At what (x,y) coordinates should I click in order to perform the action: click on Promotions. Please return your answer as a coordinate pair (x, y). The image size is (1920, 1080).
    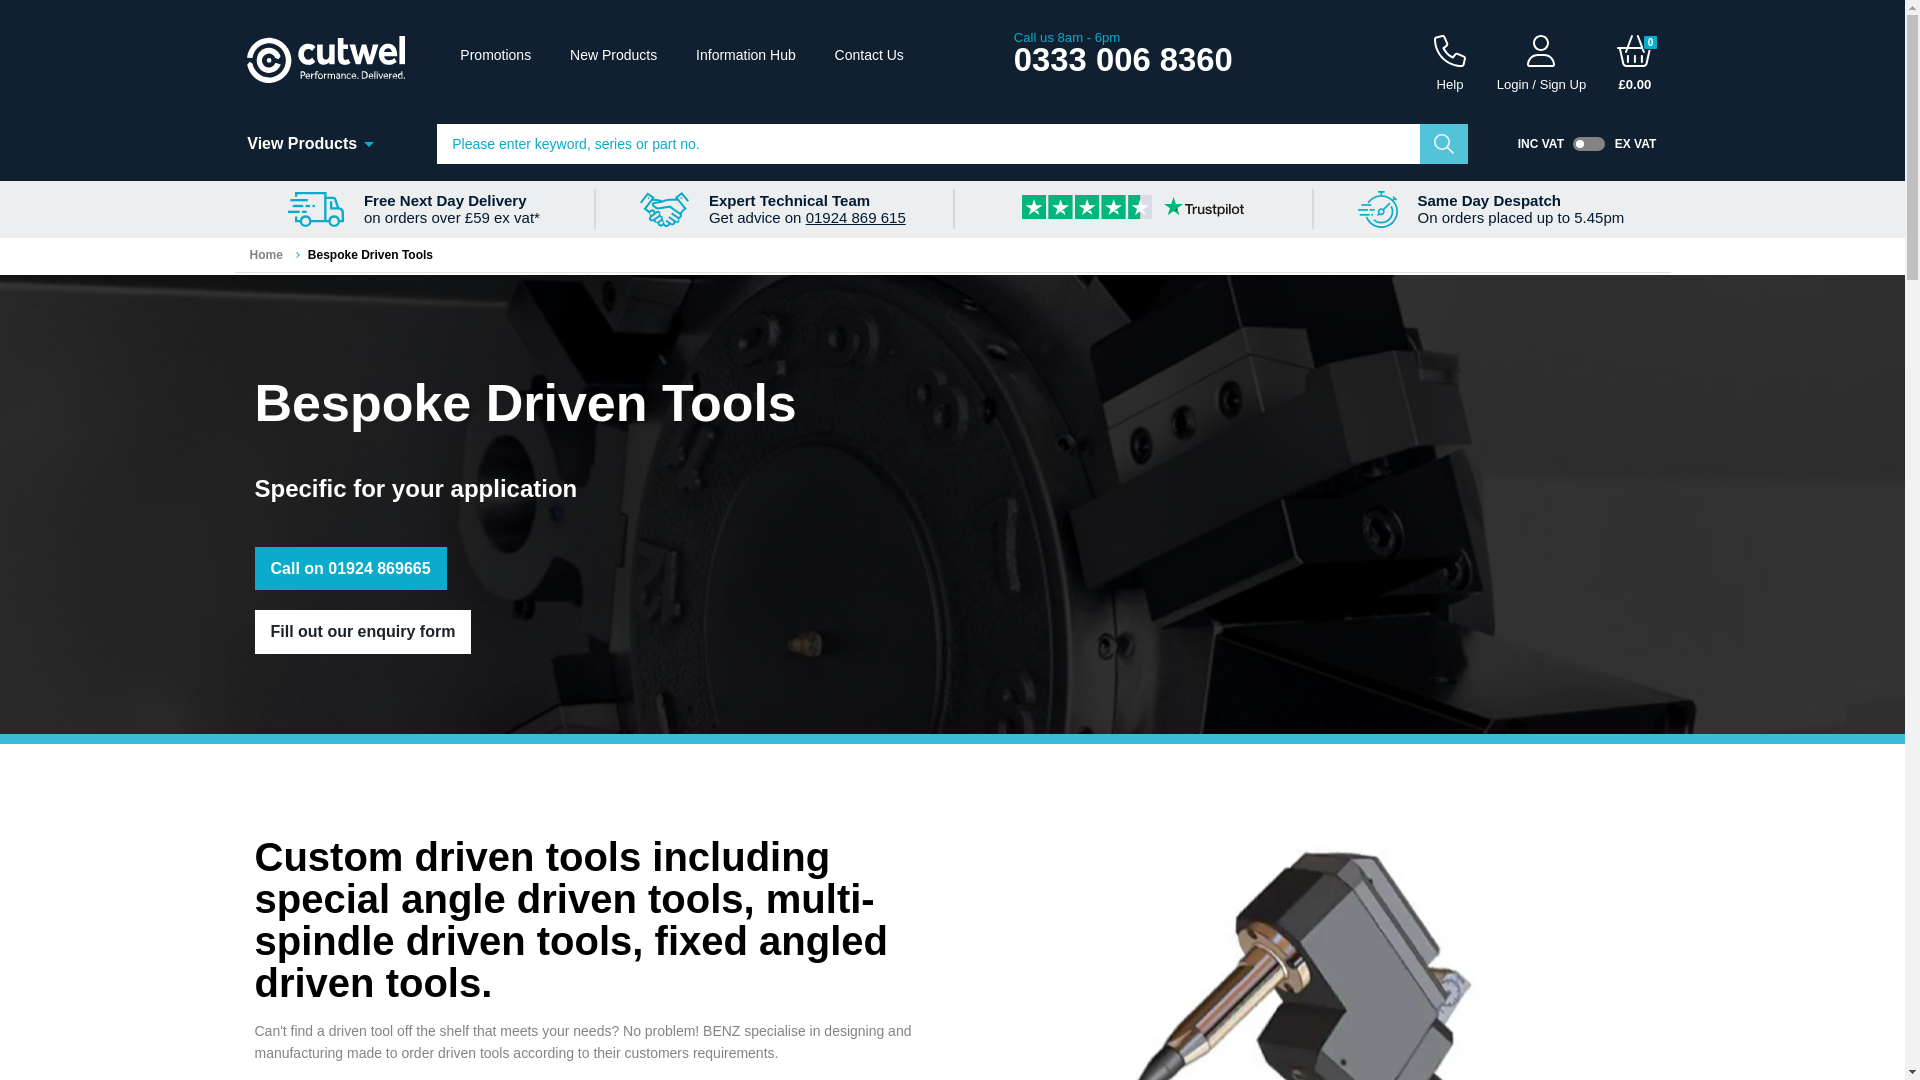
    Looking at the image, I should click on (496, 54).